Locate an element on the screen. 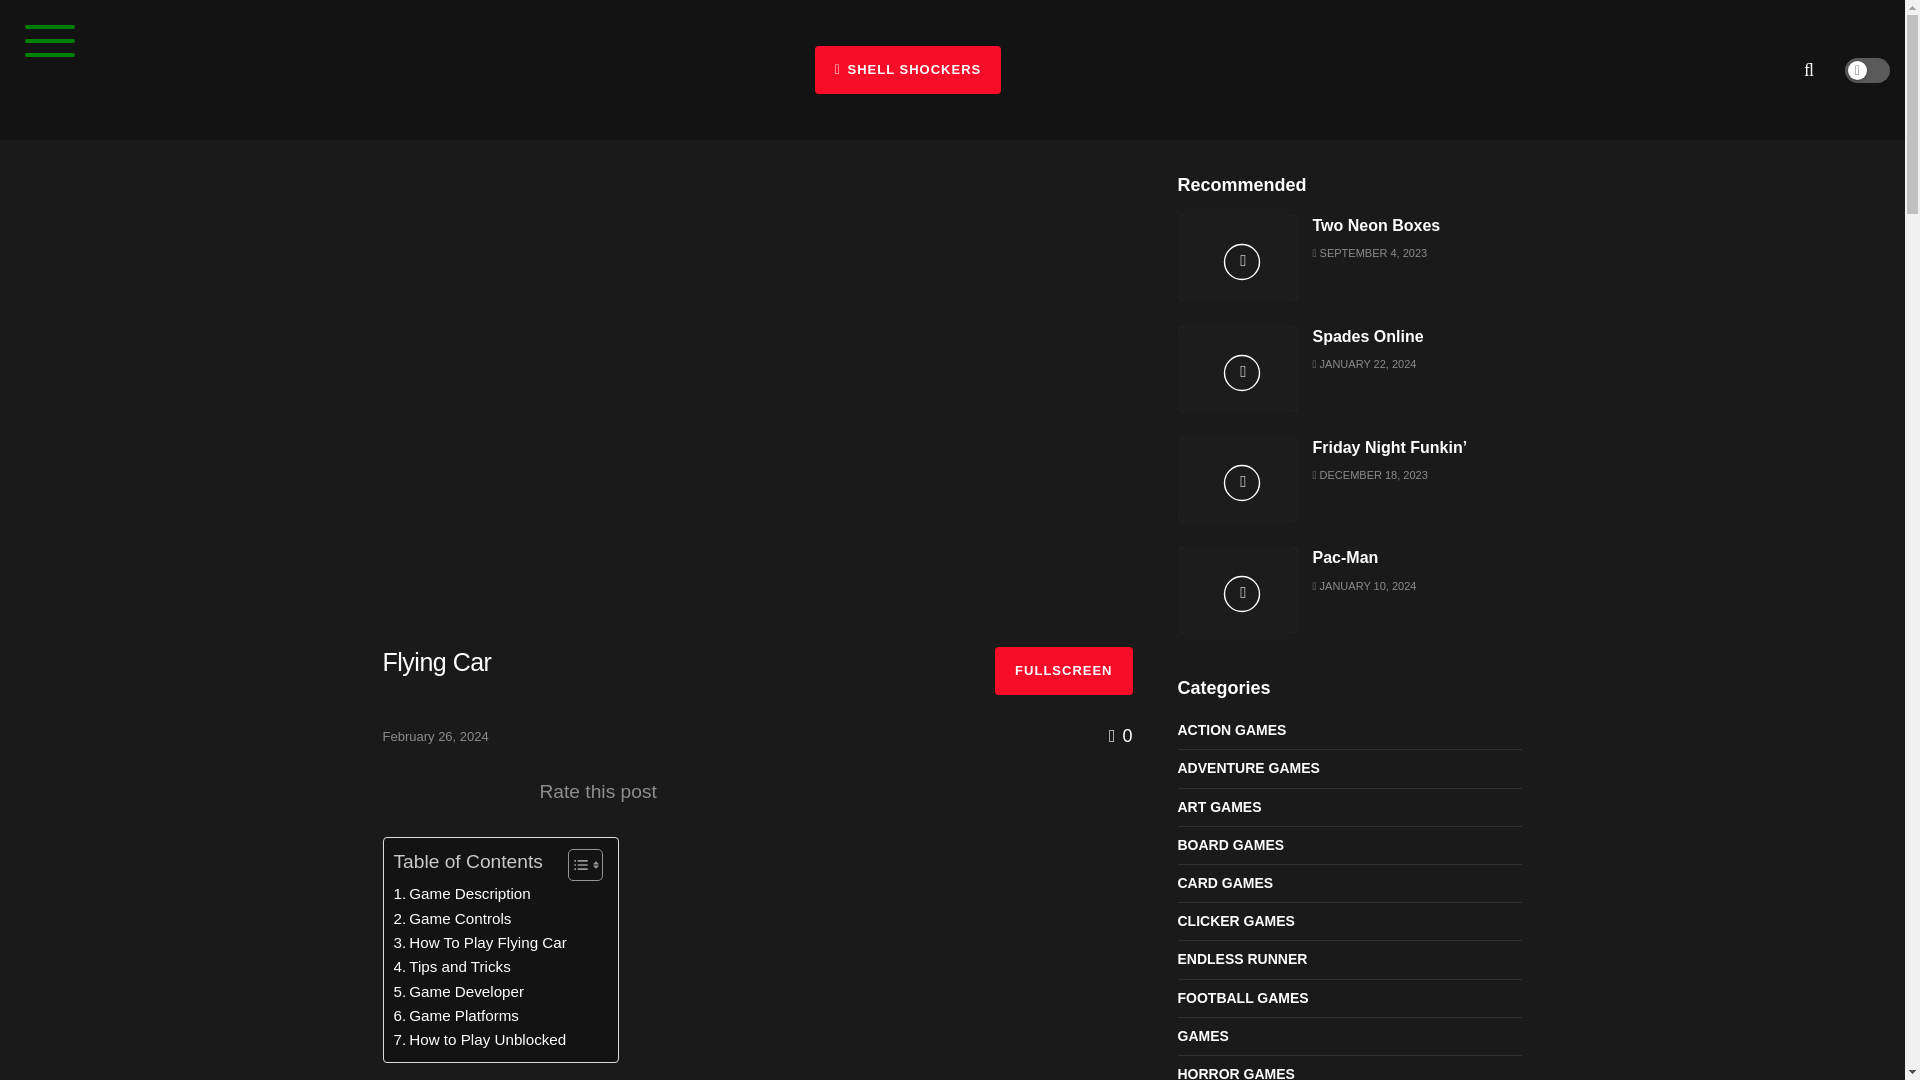  Game Platforms is located at coordinates (456, 1016).